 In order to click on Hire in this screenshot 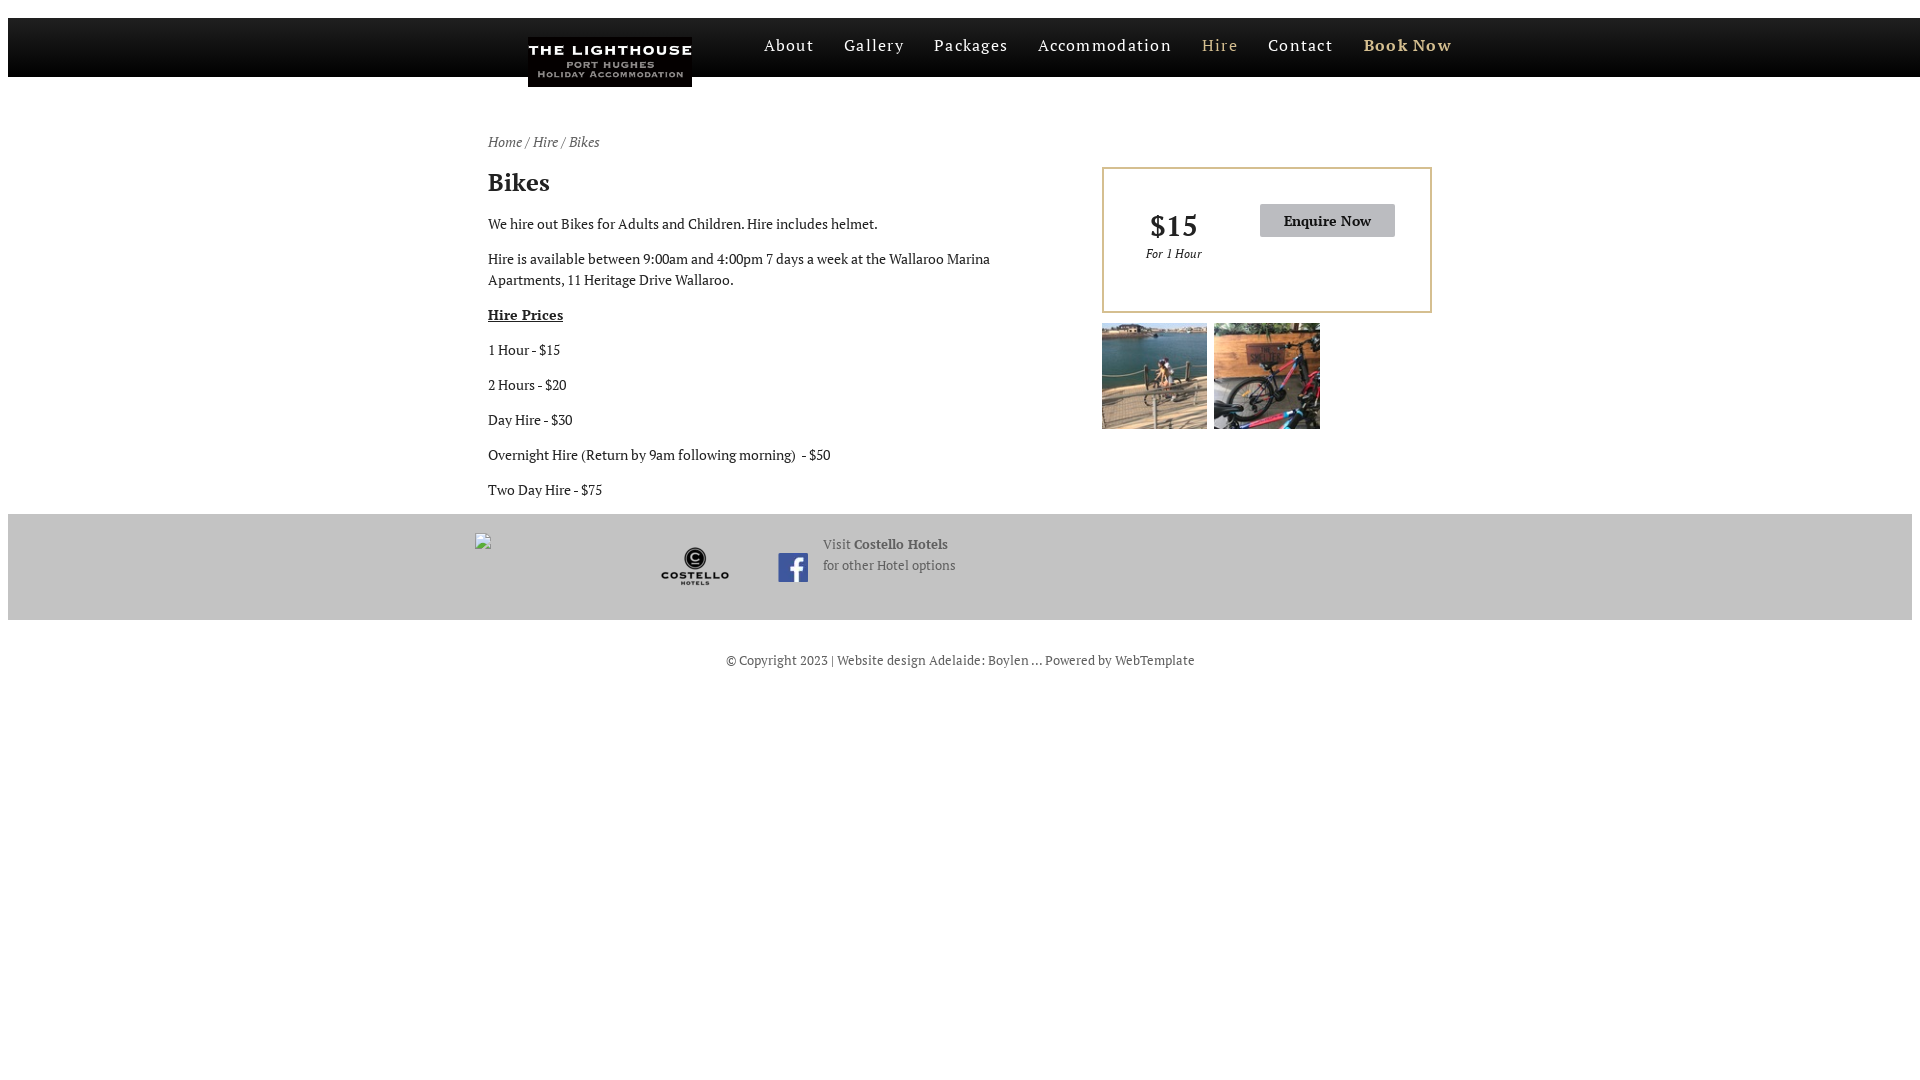, I will do `click(1220, 48)`.